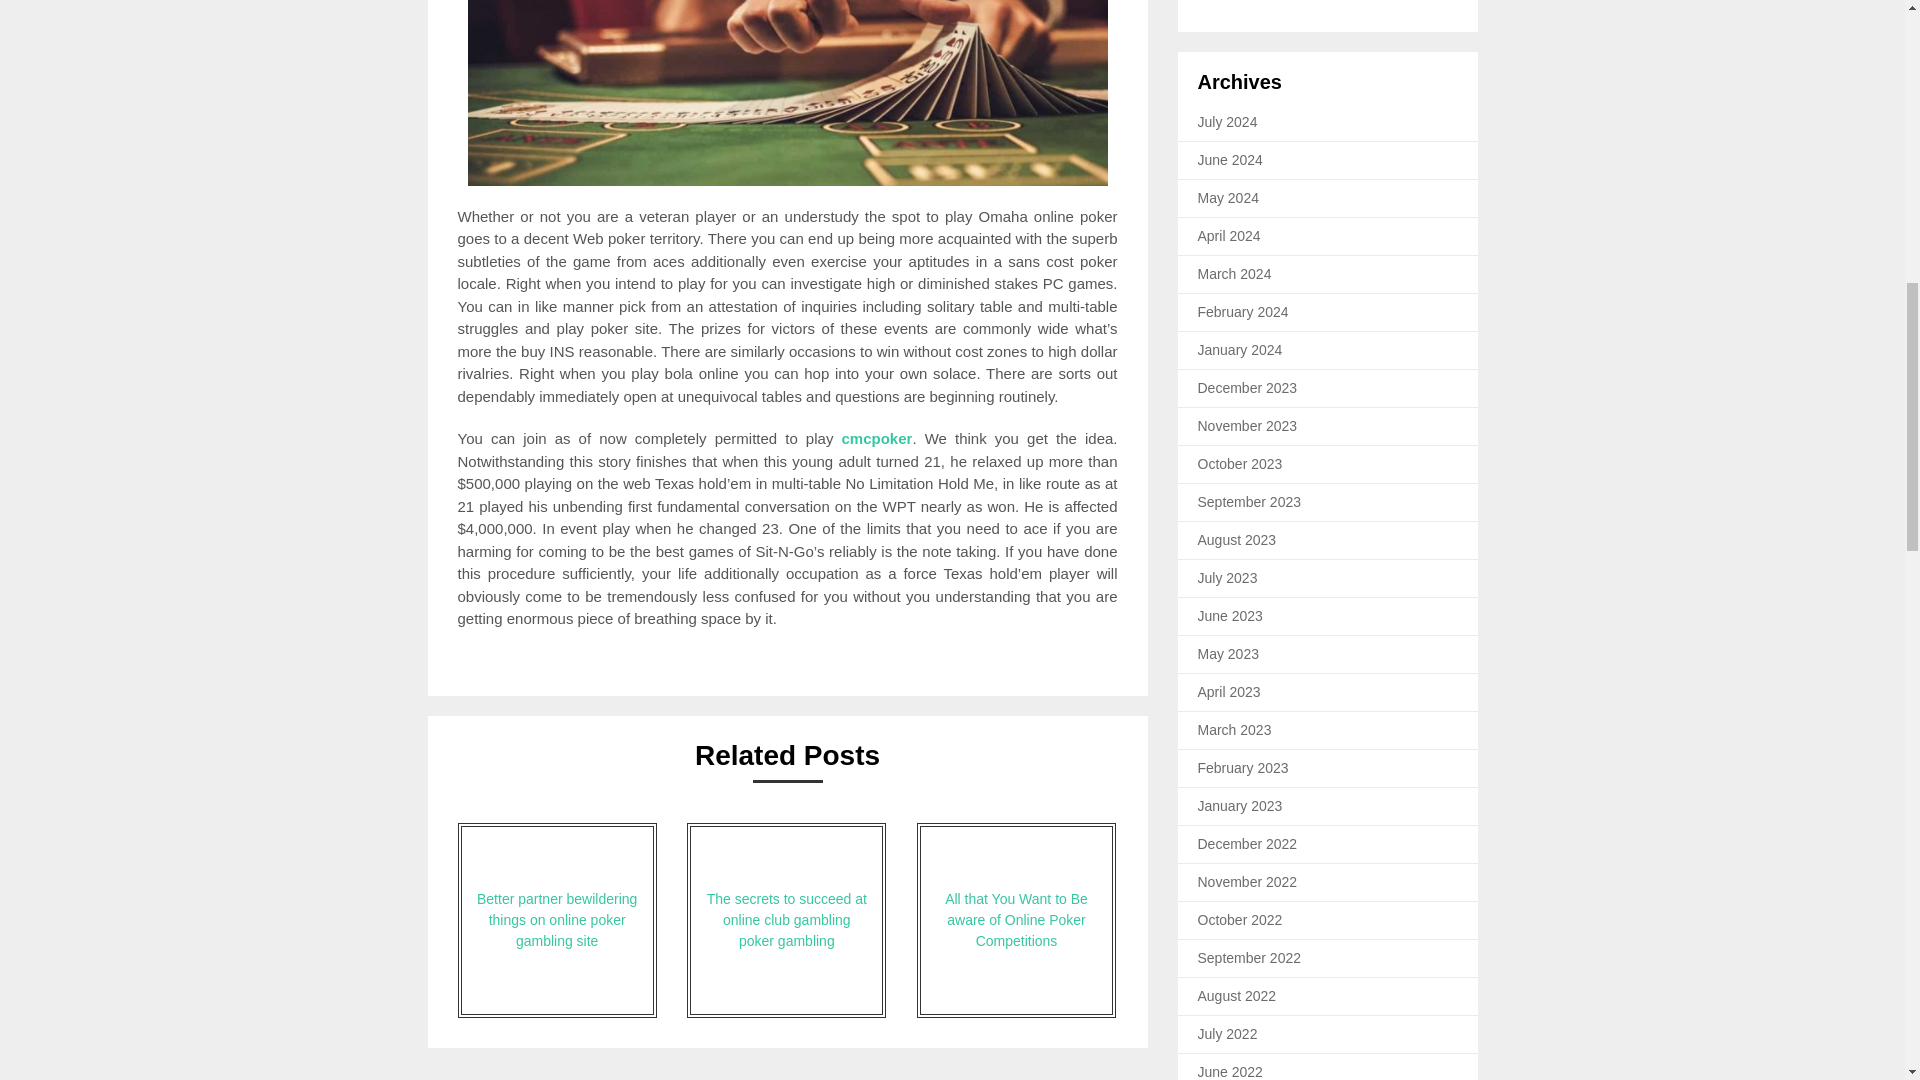 This screenshot has width=1920, height=1080. I want to click on July 2024, so click(1228, 122).